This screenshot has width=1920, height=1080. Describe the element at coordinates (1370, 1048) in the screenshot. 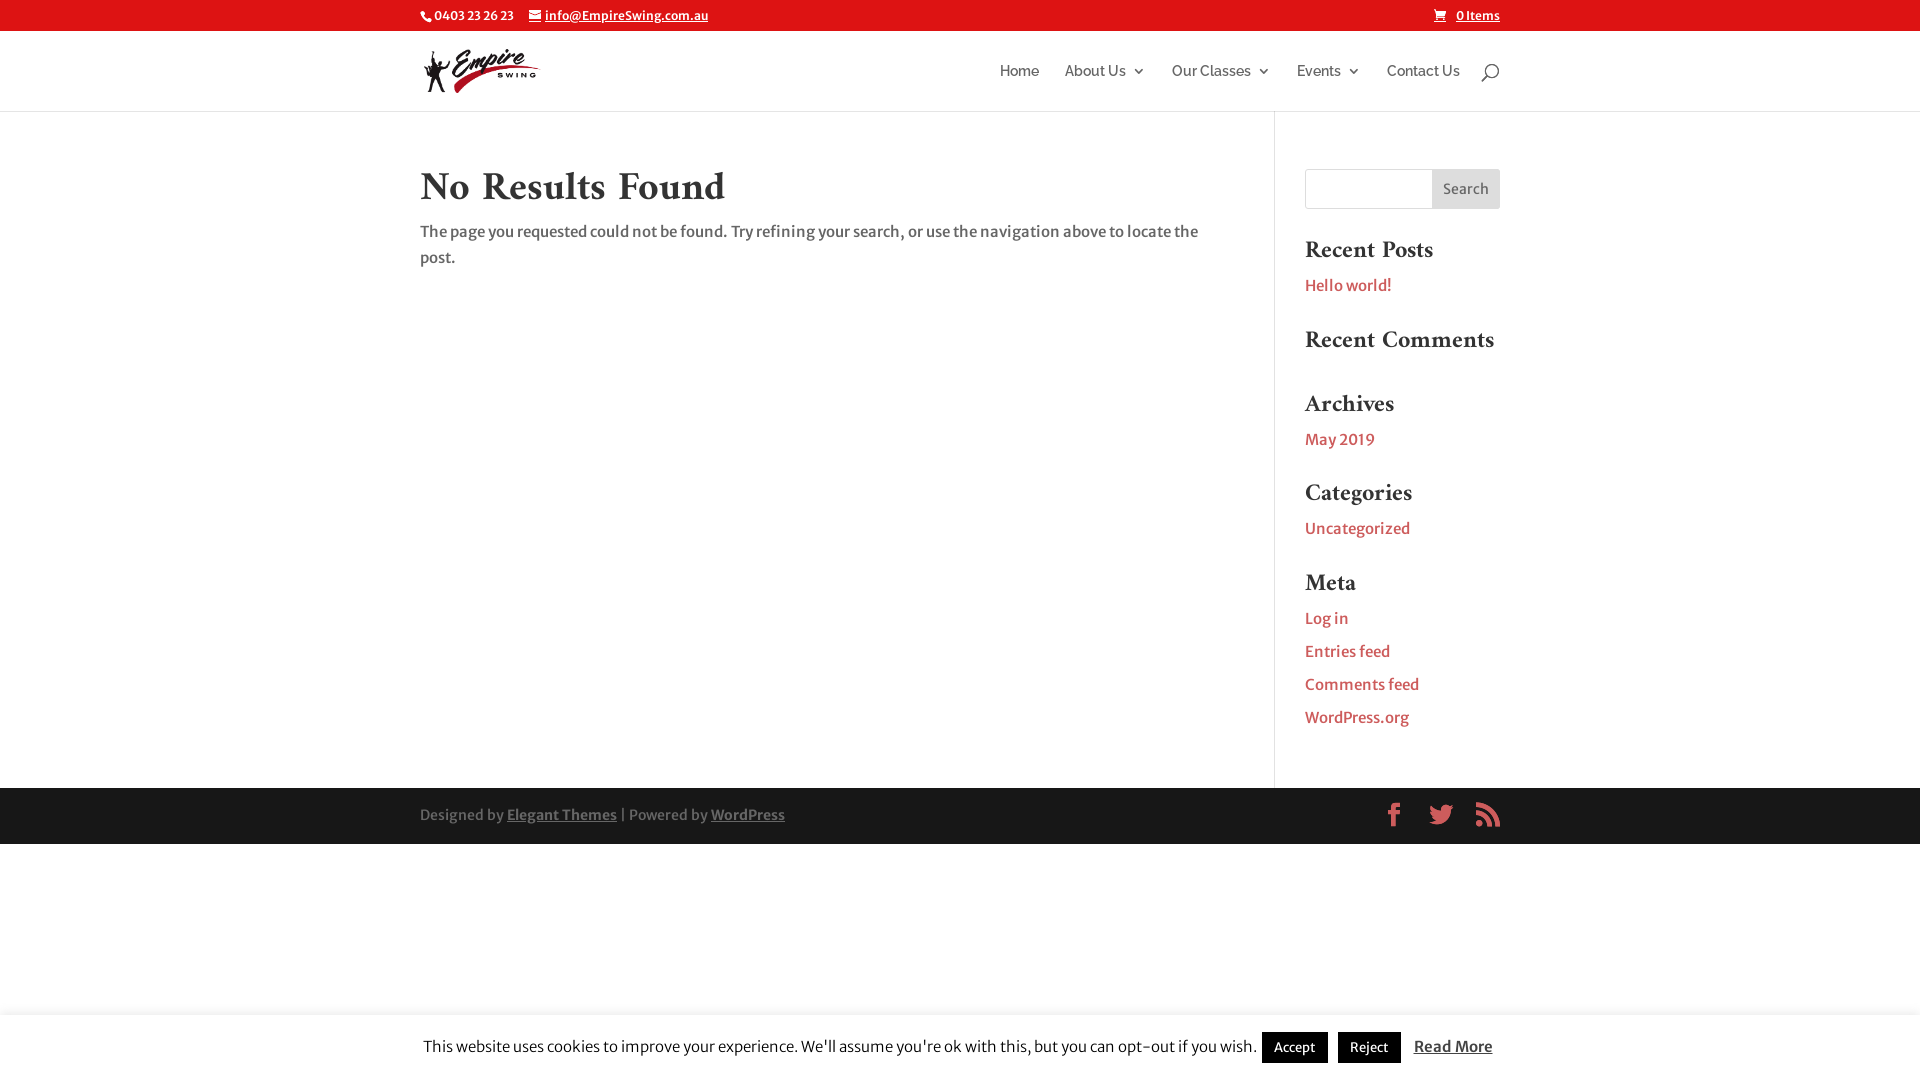

I see `Reject` at that location.